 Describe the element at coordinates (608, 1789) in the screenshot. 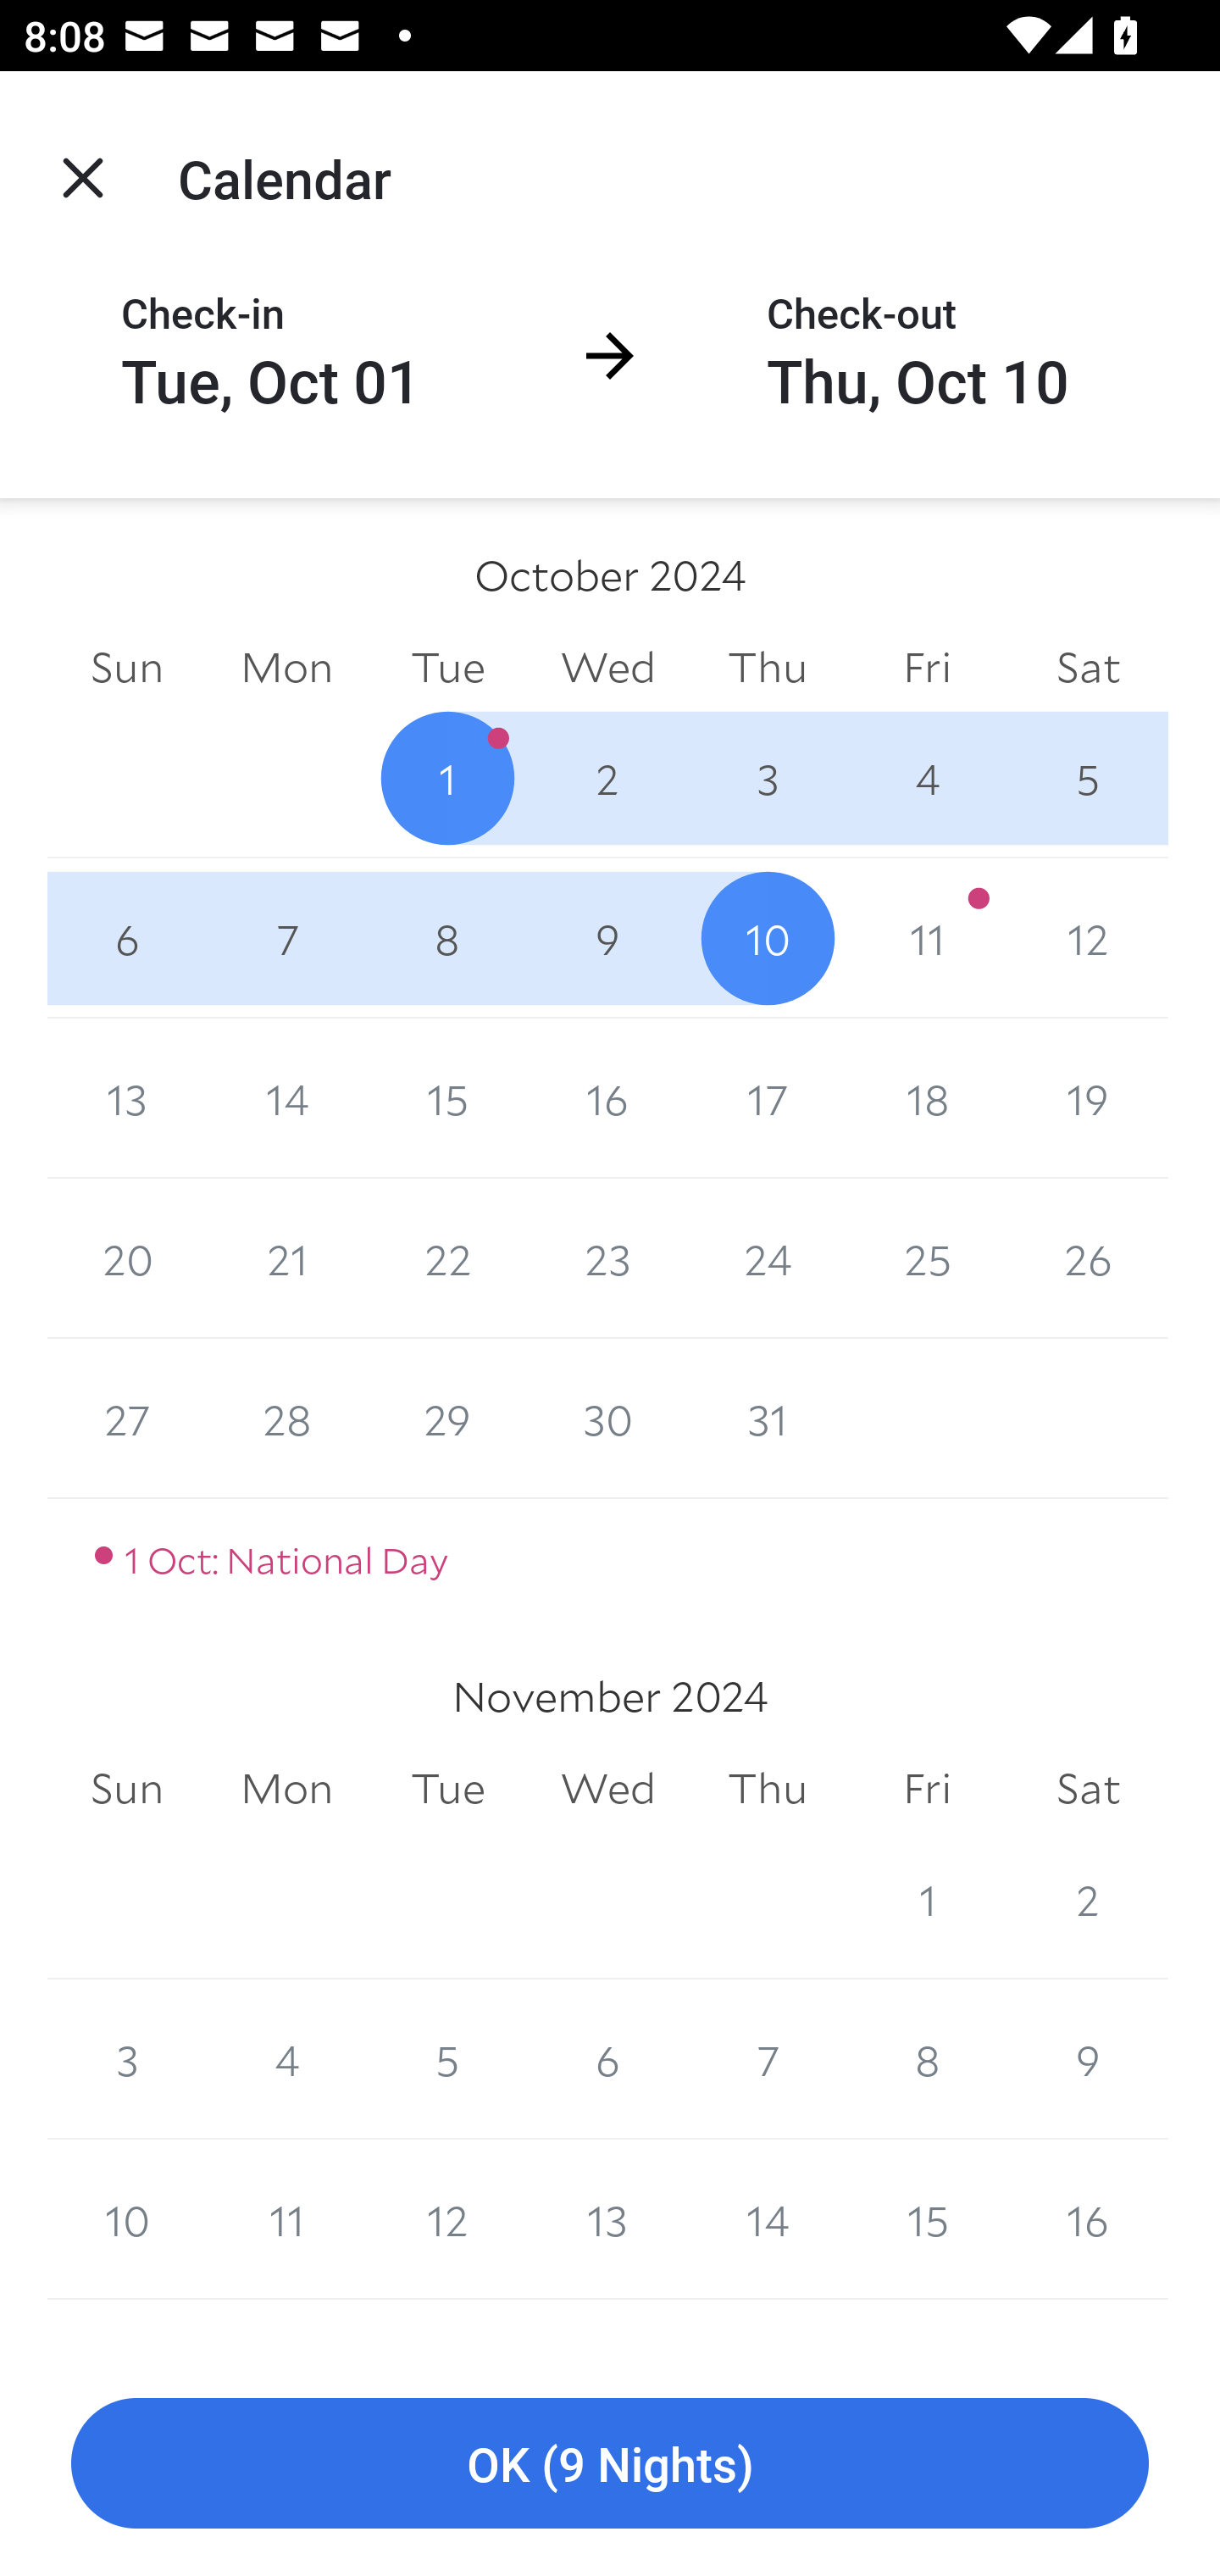

I see `Wed` at that location.